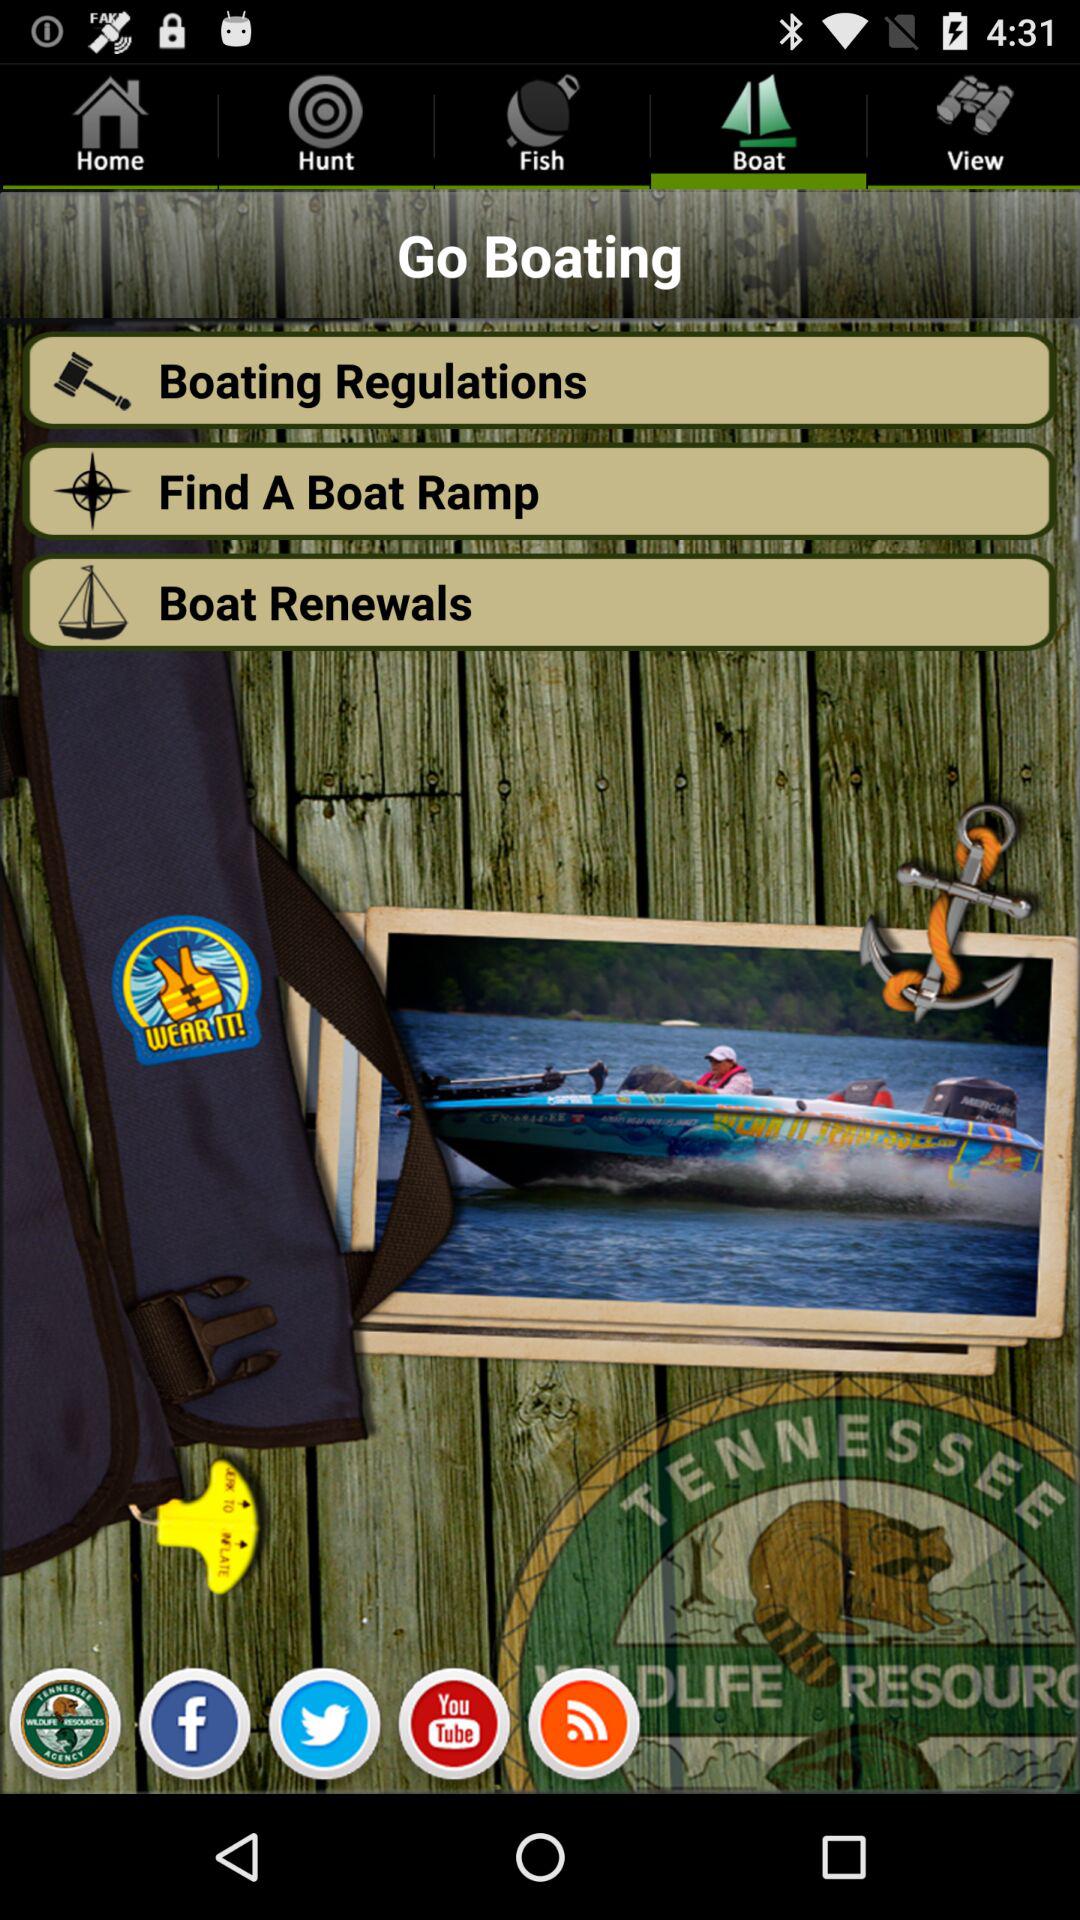  Describe the element at coordinates (454, 1729) in the screenshot. I see `search any details option` at that location.